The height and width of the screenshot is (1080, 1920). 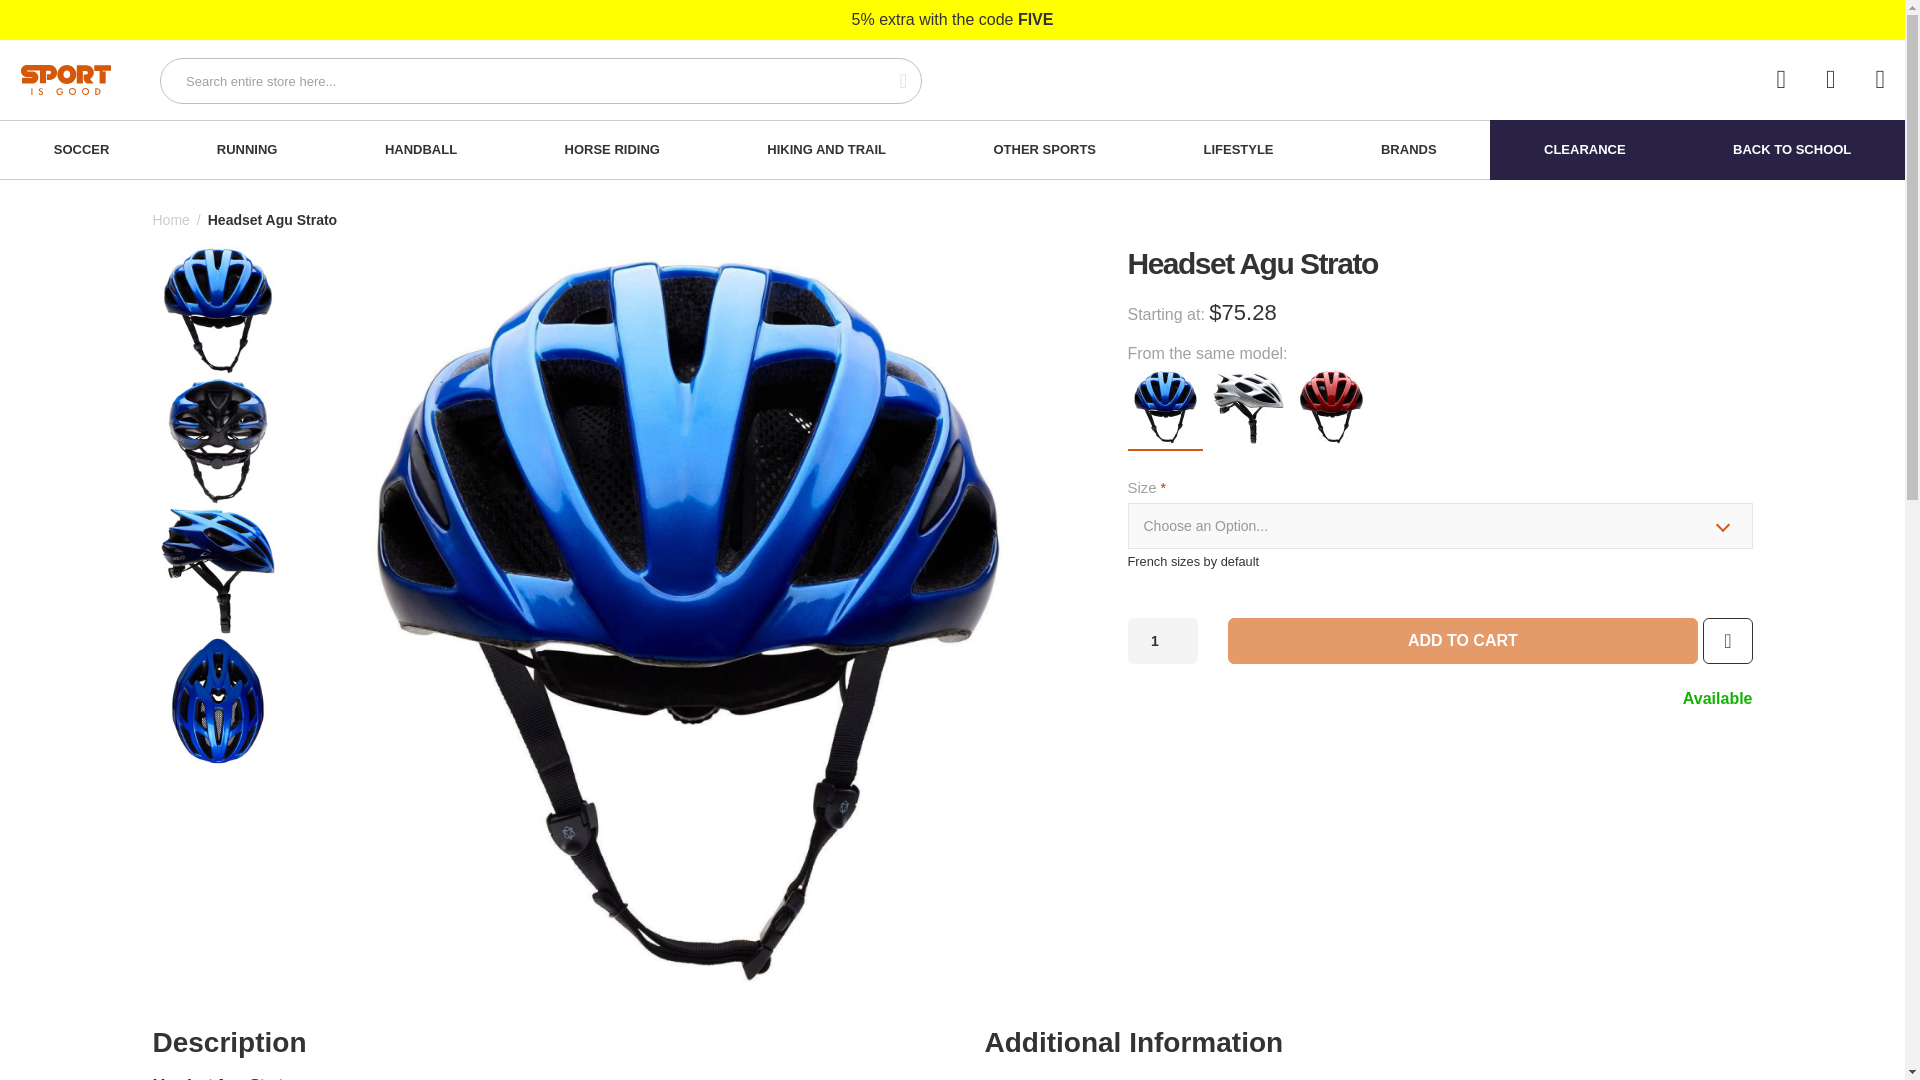 What do you see at coordinates (170, 220) in the screenshot?
I see `Go to Home Page` at bounding box center [170, 220].